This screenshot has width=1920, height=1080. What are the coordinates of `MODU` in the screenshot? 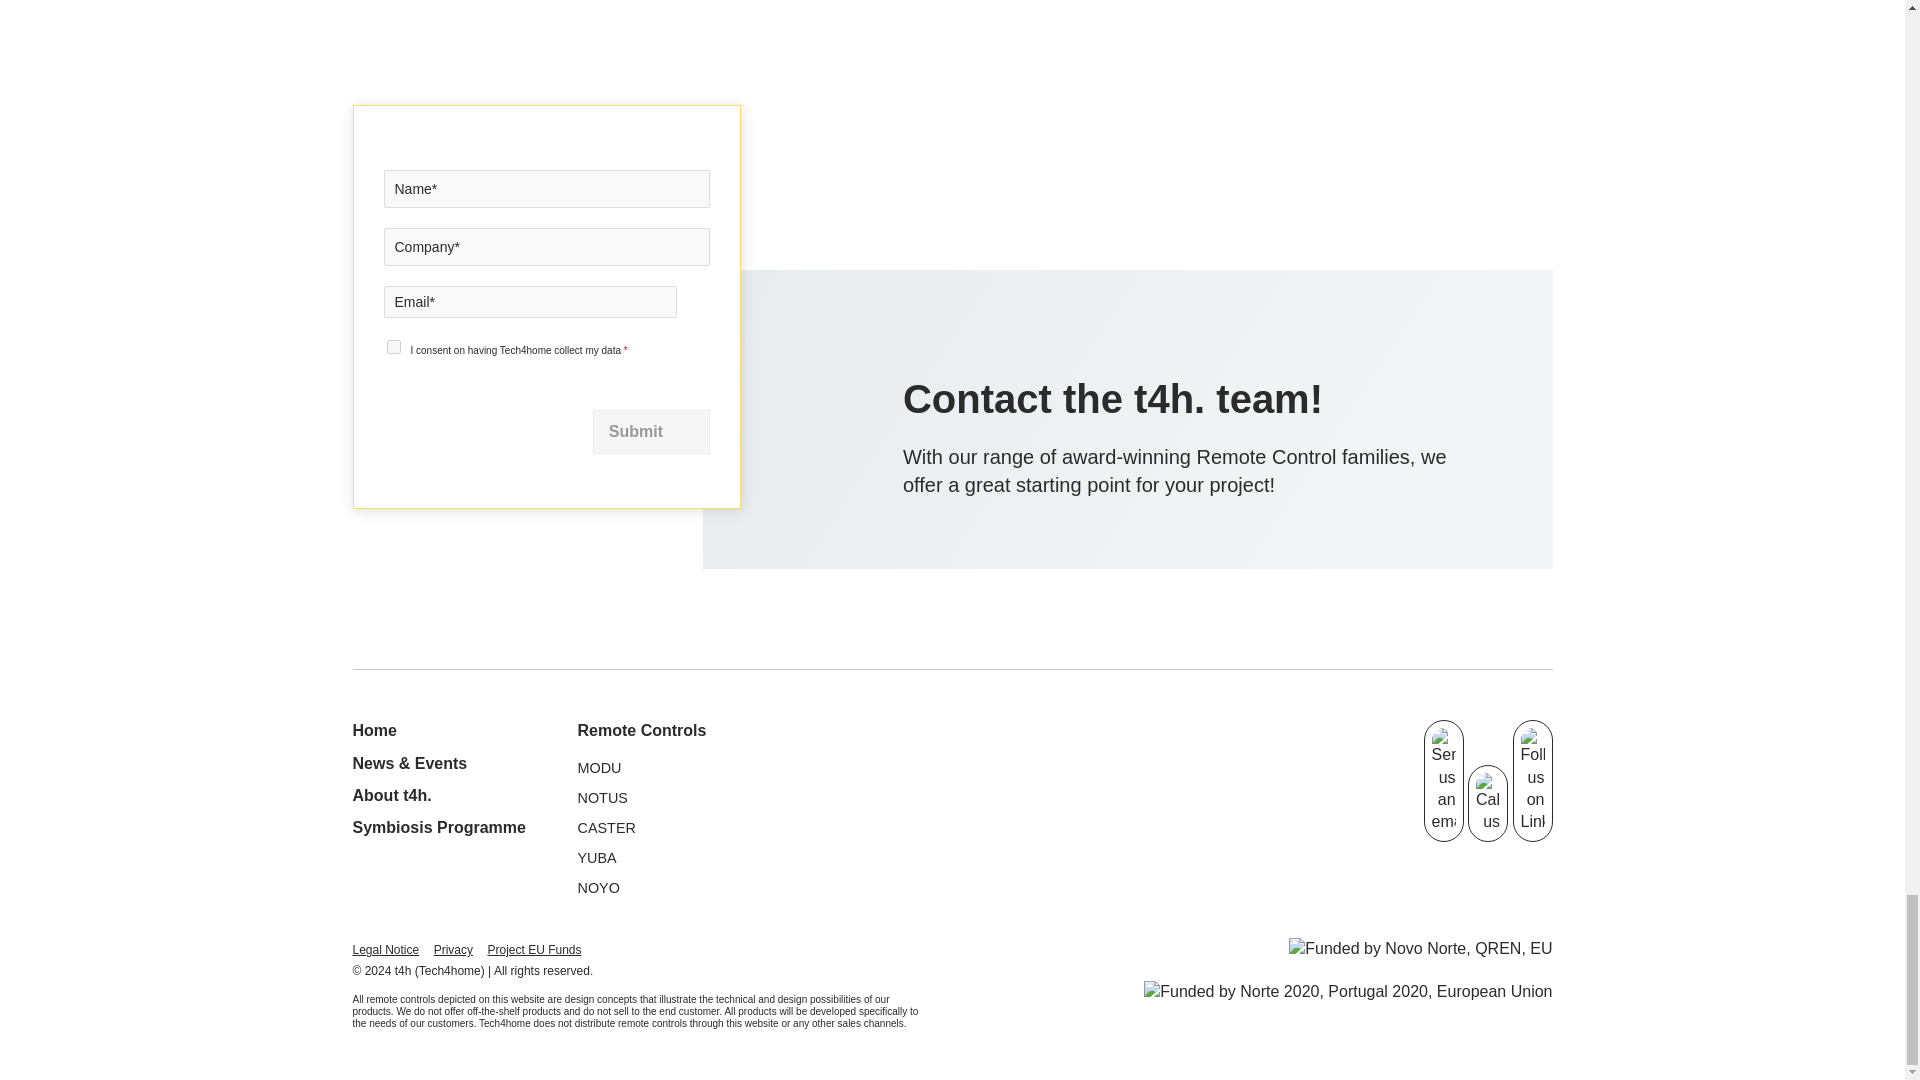 It's located at (600, 768).